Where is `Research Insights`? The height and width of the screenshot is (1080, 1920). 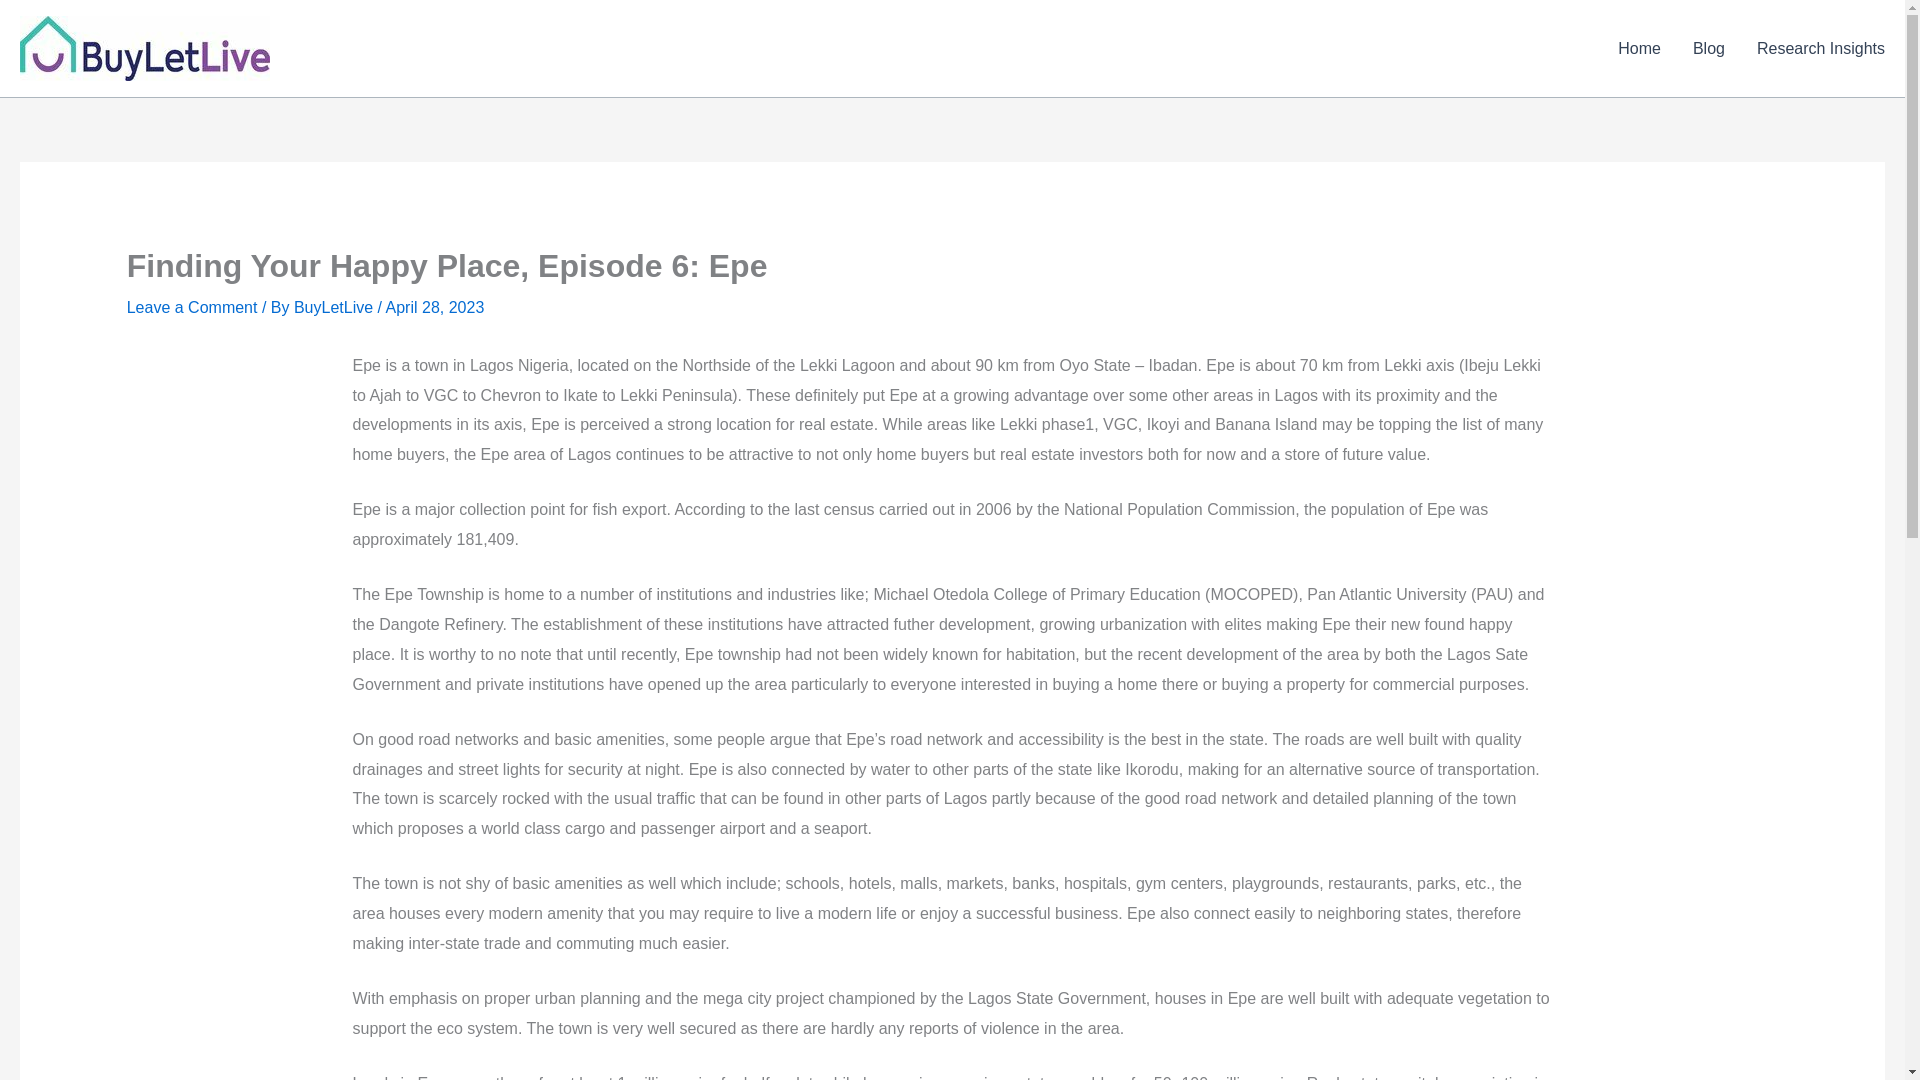 Research Insights is located at coordinates (1813, 49).